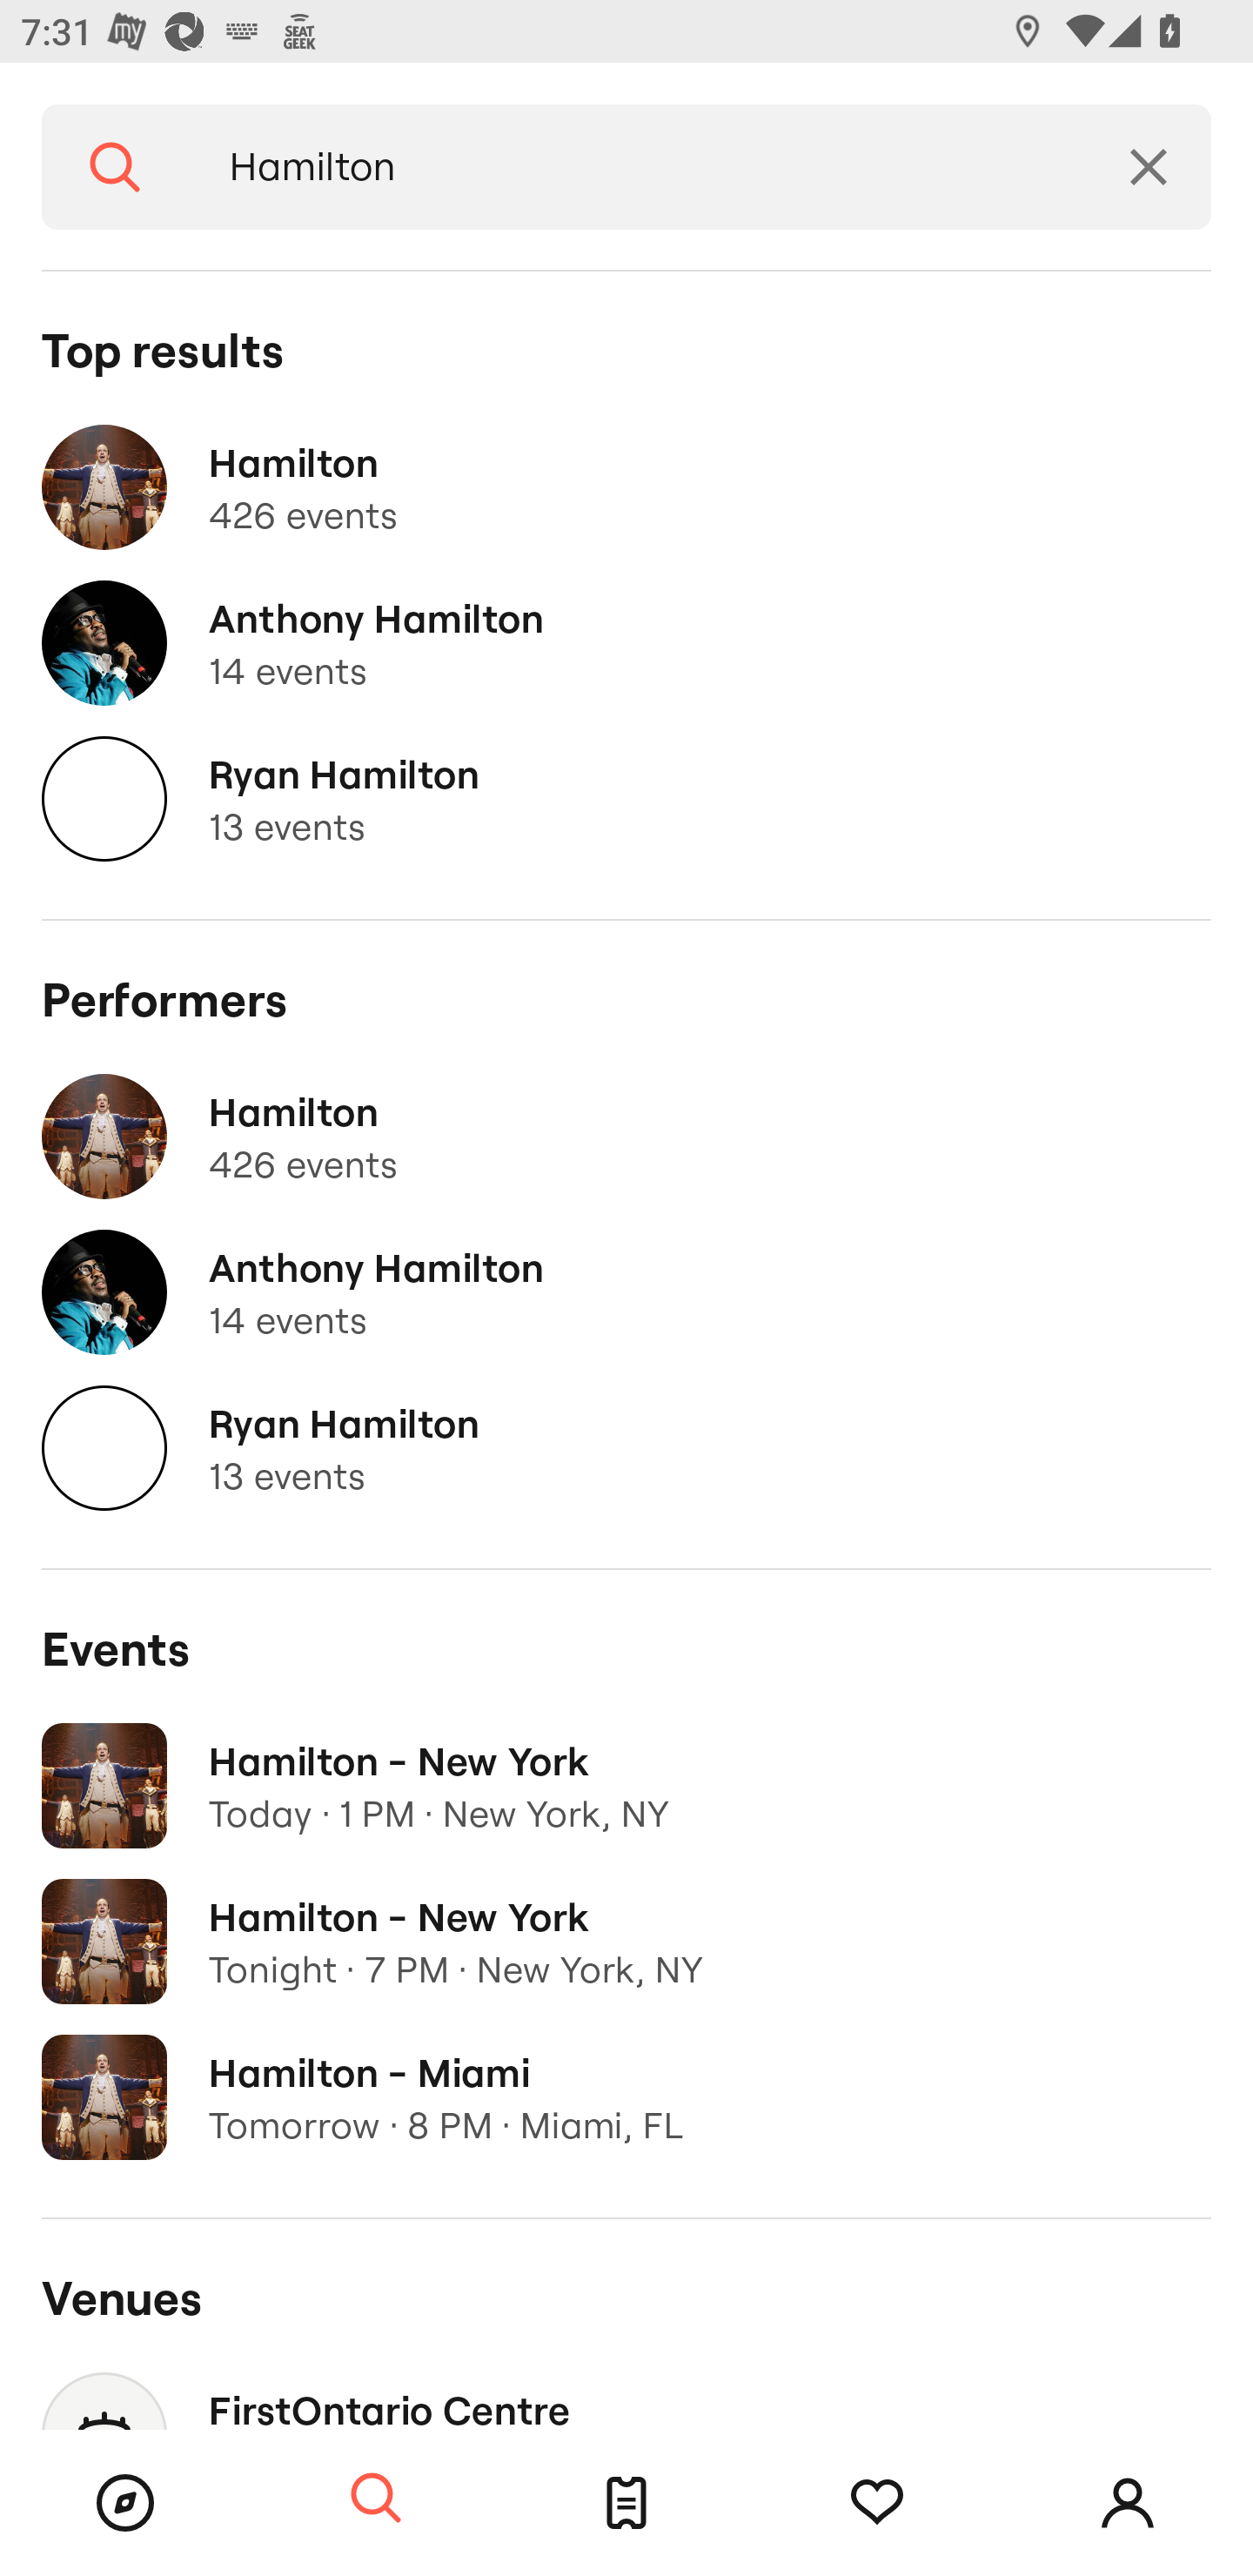 This screenshot has height=2576, width=1253. What do you see at coordinates (877, 2503) in the screenshot?
I see `Tracking` at bounding box center [877, 2503].